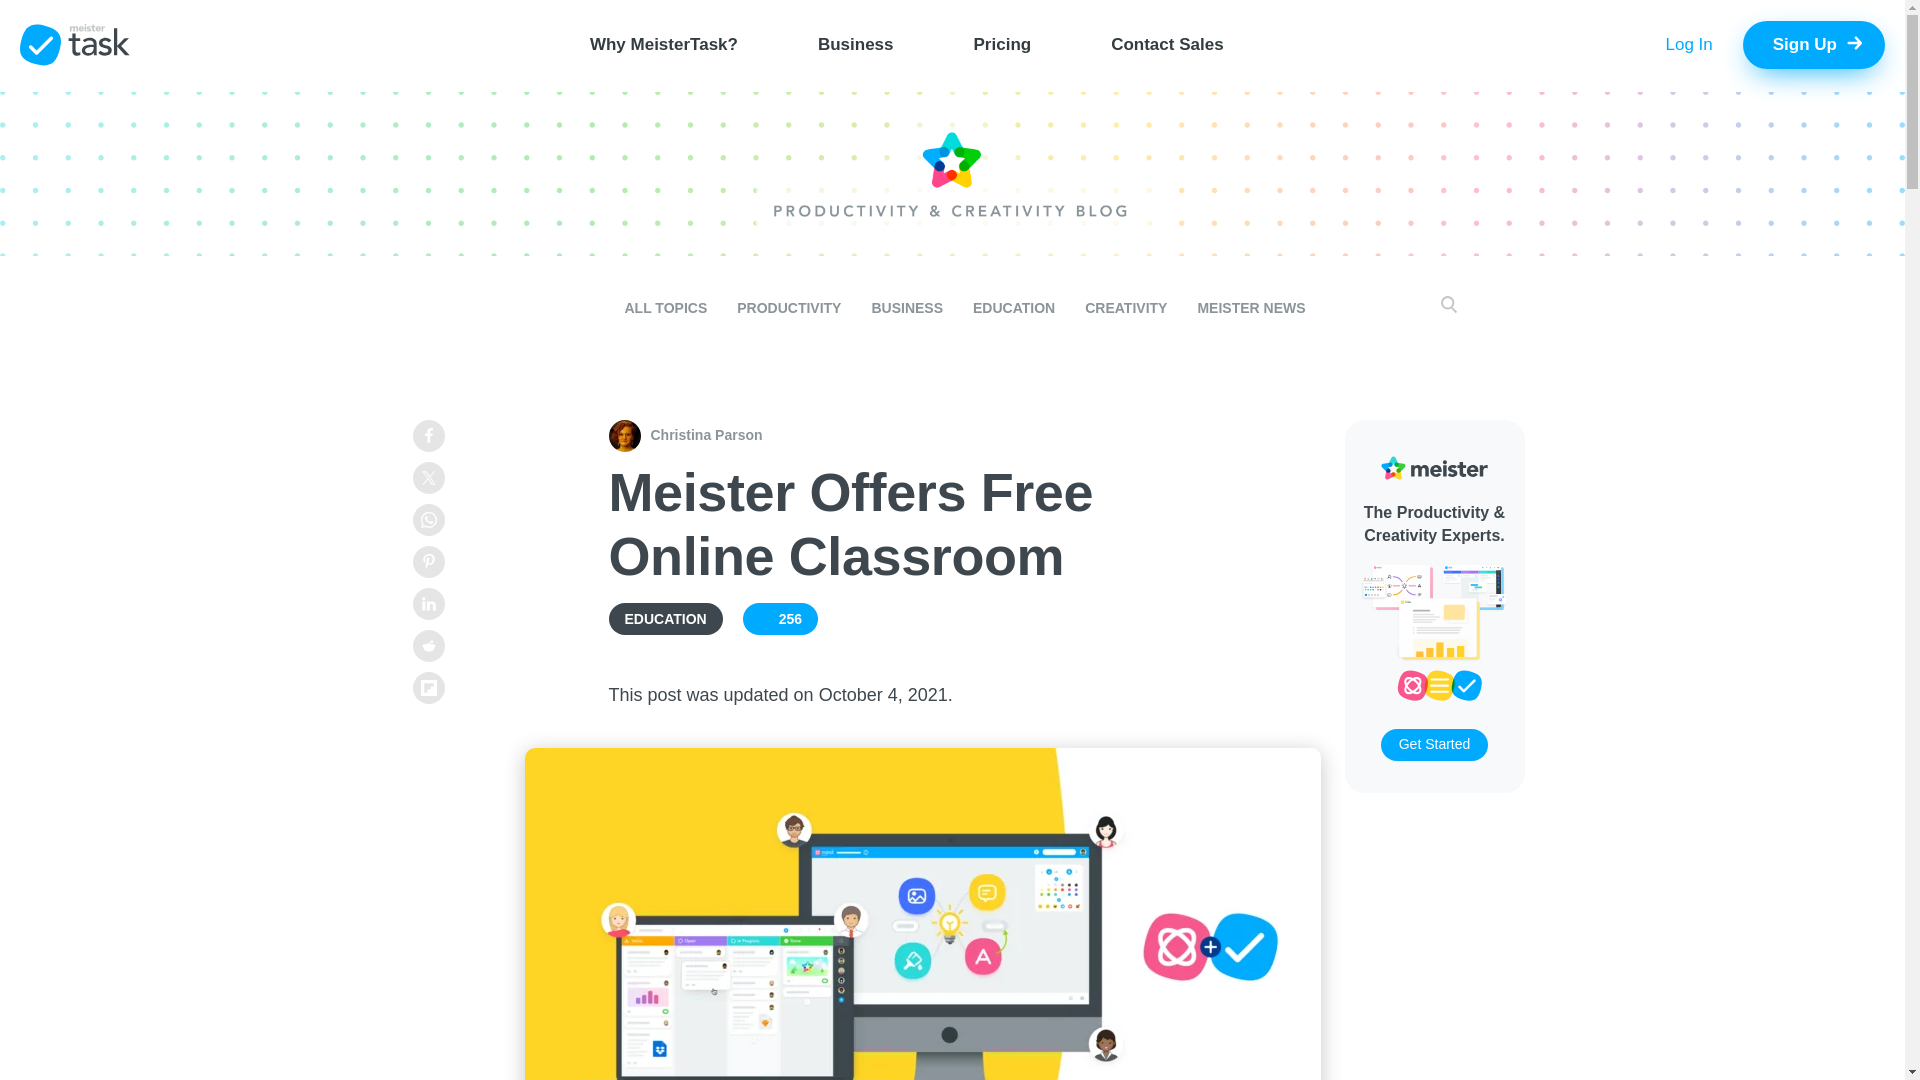 This screenshot has height=1080, width=1920. What do you see at coordinates (906, 308) in the screenshot?
I see `BUSINESS` at bounding box center [906, 308].